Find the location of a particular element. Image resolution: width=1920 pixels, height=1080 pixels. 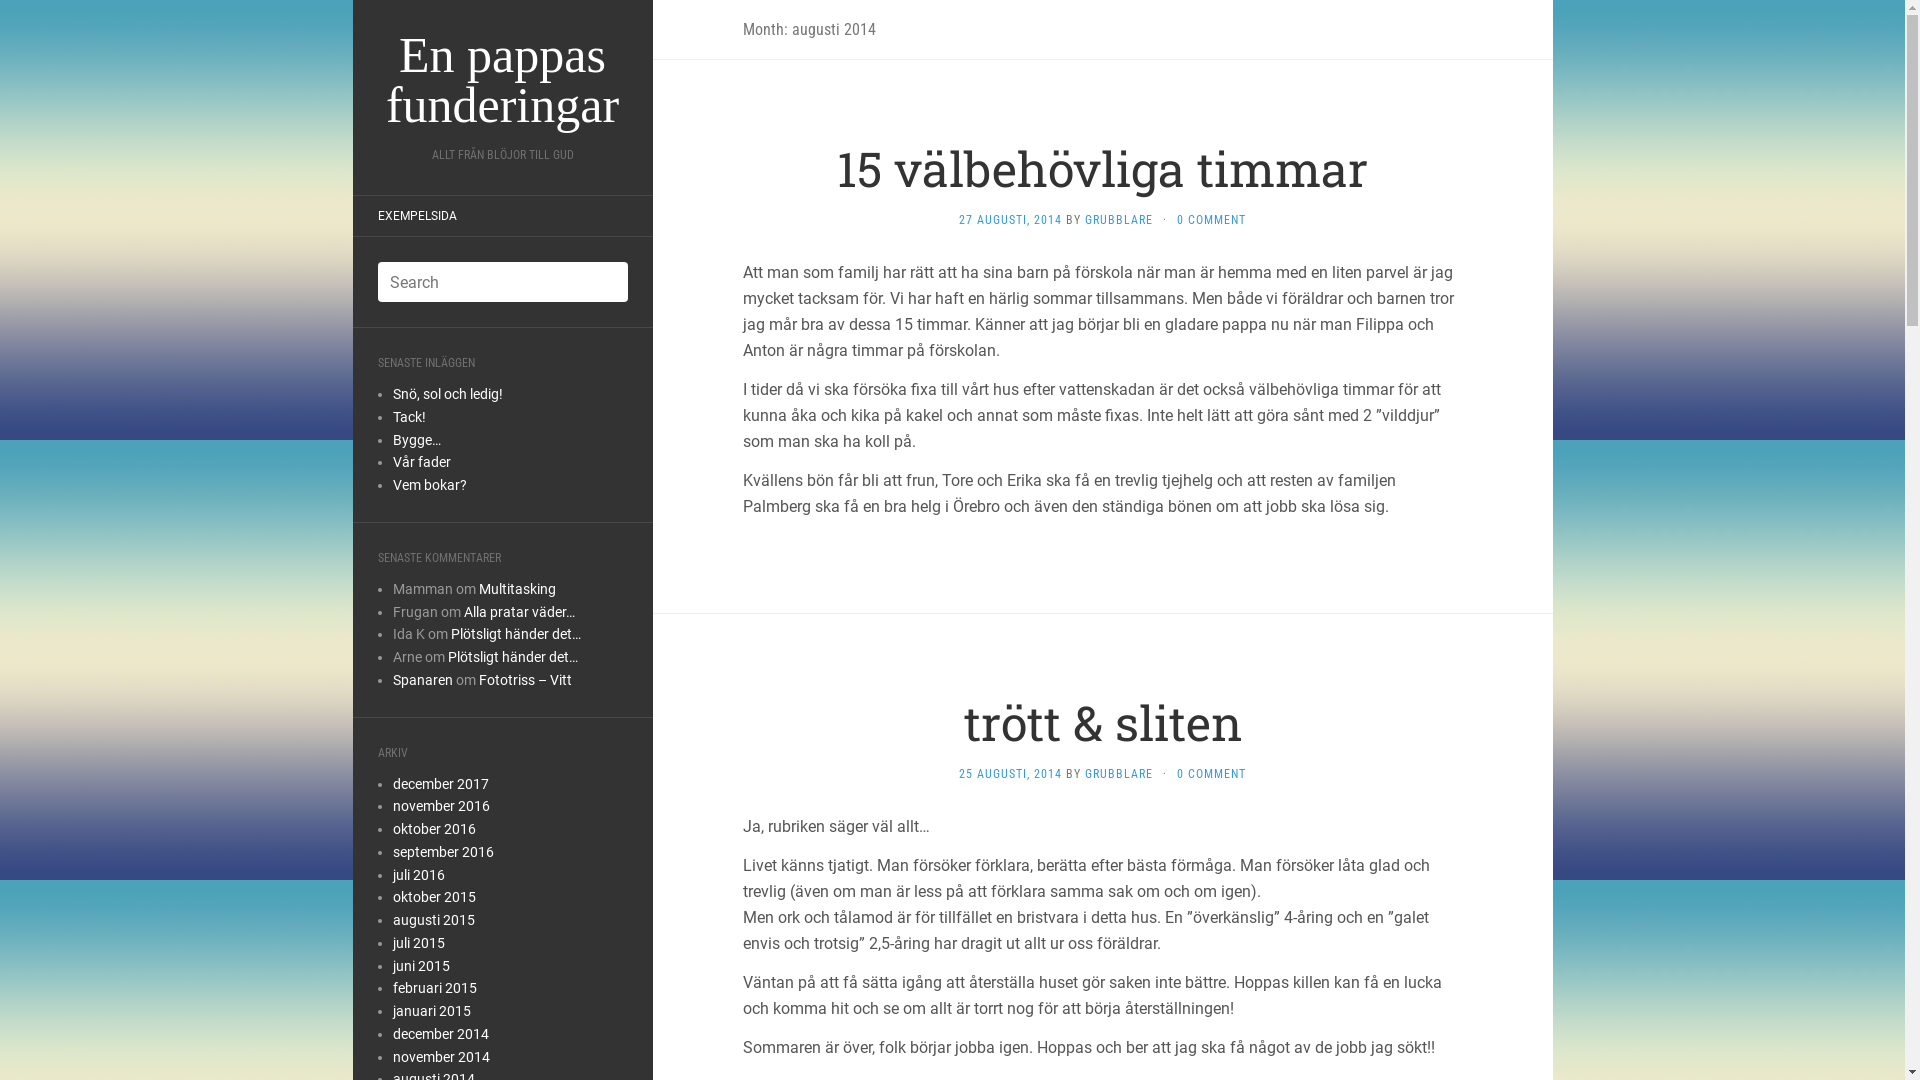

november 2016 is located at coordinates (440, 806).